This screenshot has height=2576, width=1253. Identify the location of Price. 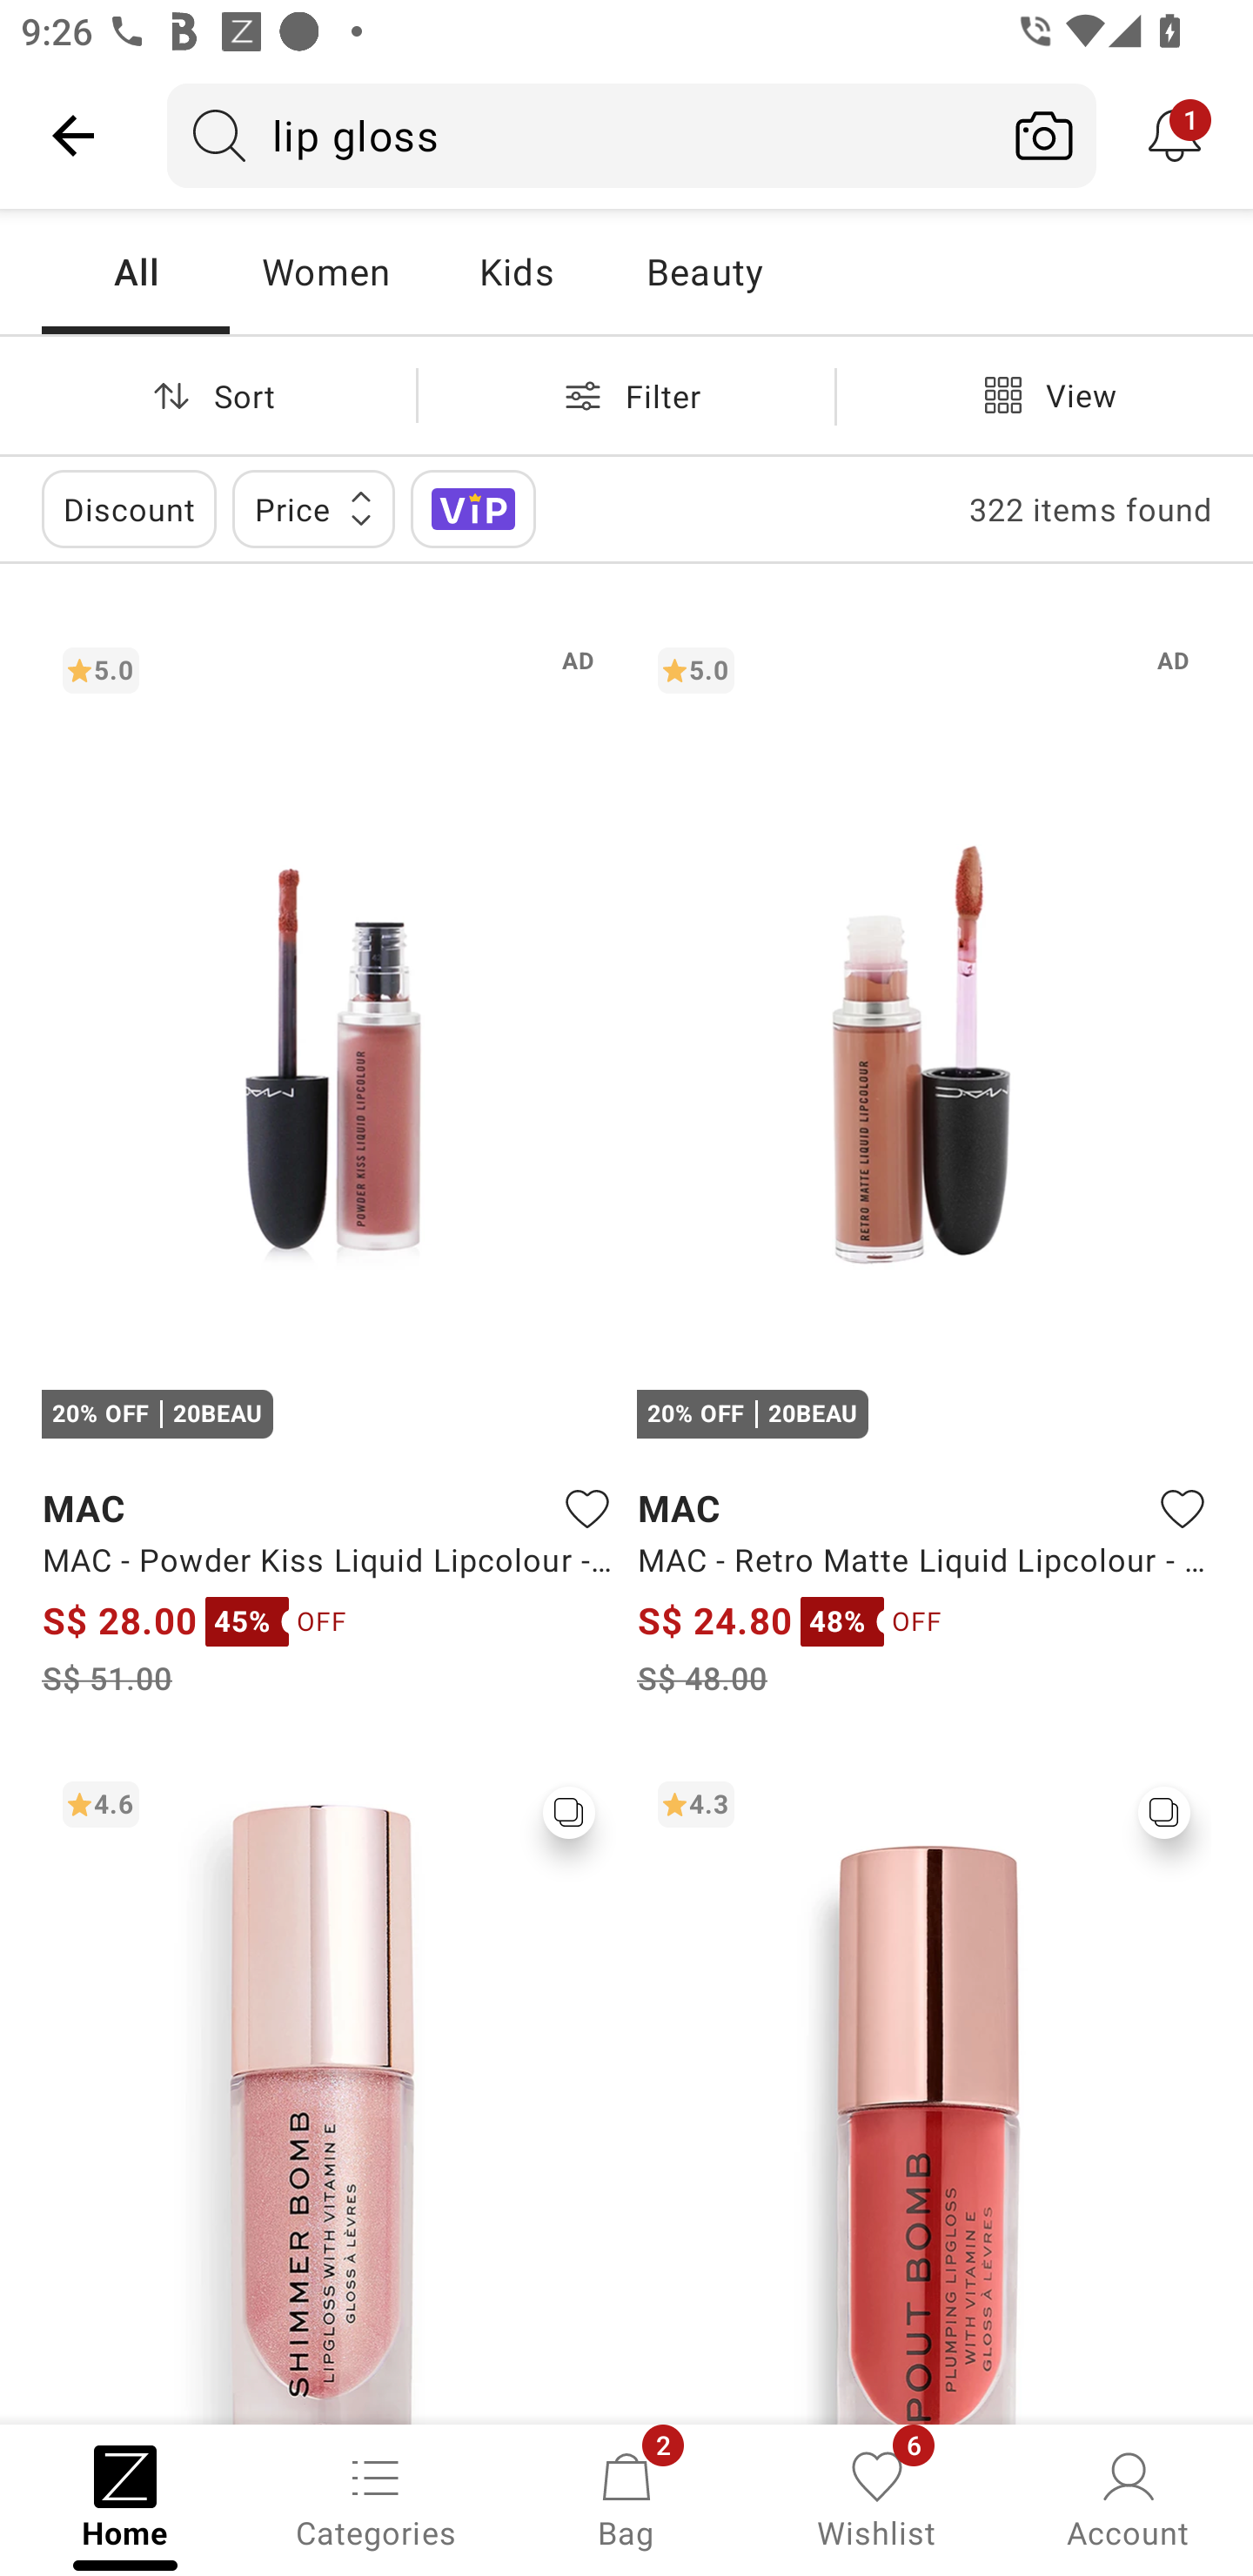
(313, 508).